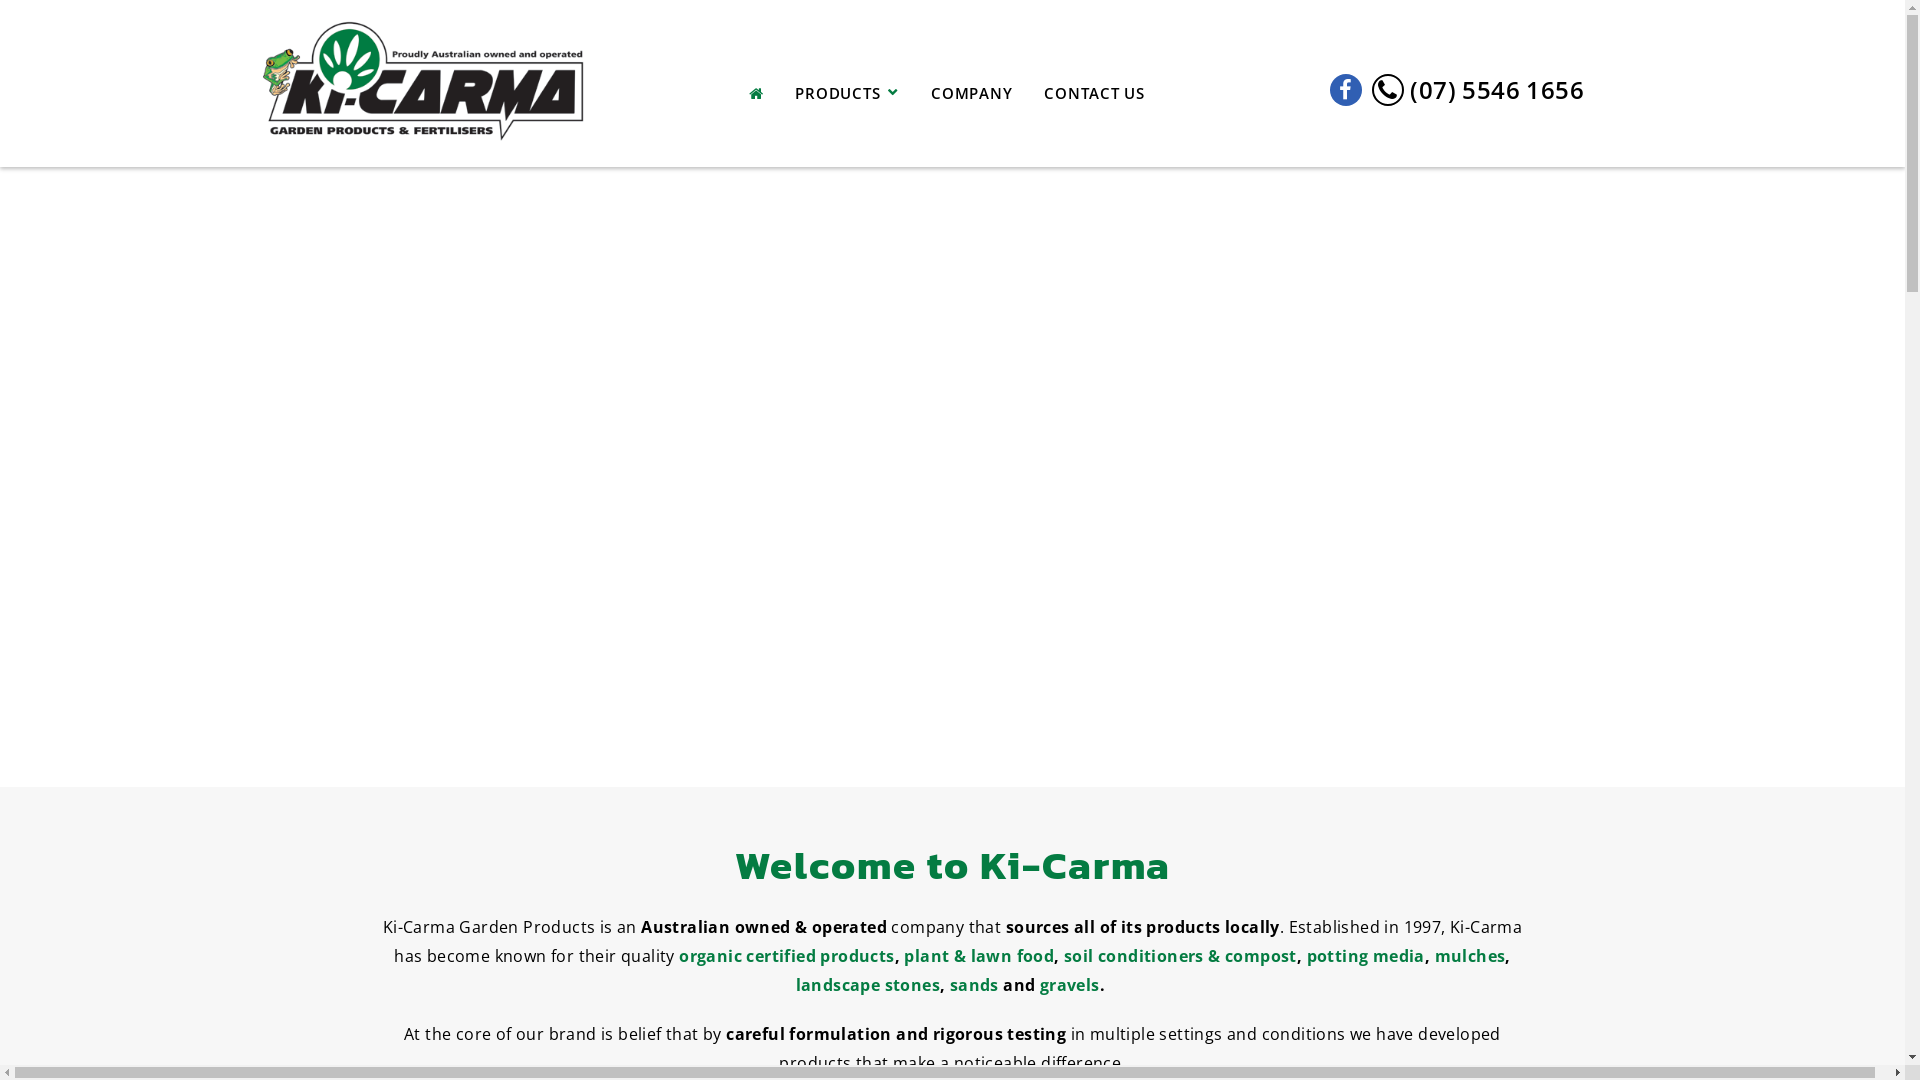  I want to click on CONTACT US, so click(1094, 100).